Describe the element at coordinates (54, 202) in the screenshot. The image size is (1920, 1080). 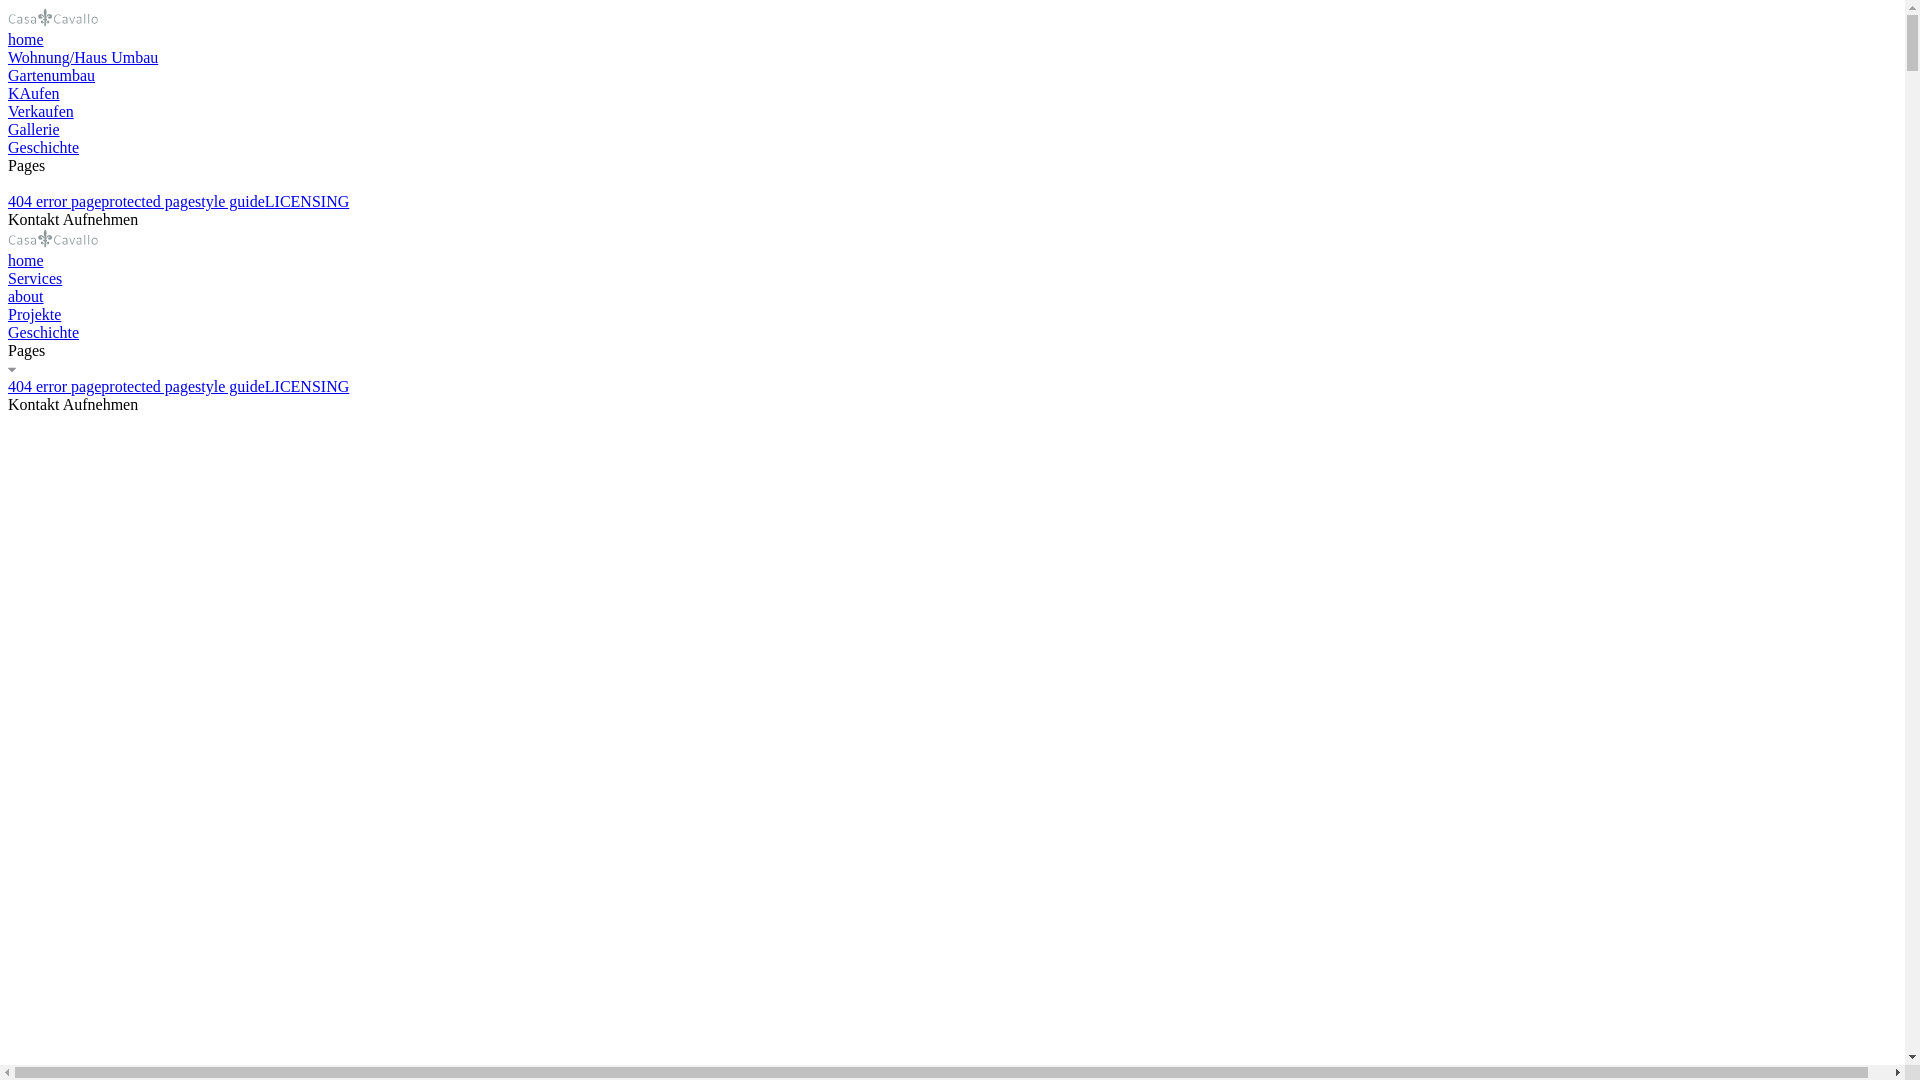
I see `404 error page` at that location.